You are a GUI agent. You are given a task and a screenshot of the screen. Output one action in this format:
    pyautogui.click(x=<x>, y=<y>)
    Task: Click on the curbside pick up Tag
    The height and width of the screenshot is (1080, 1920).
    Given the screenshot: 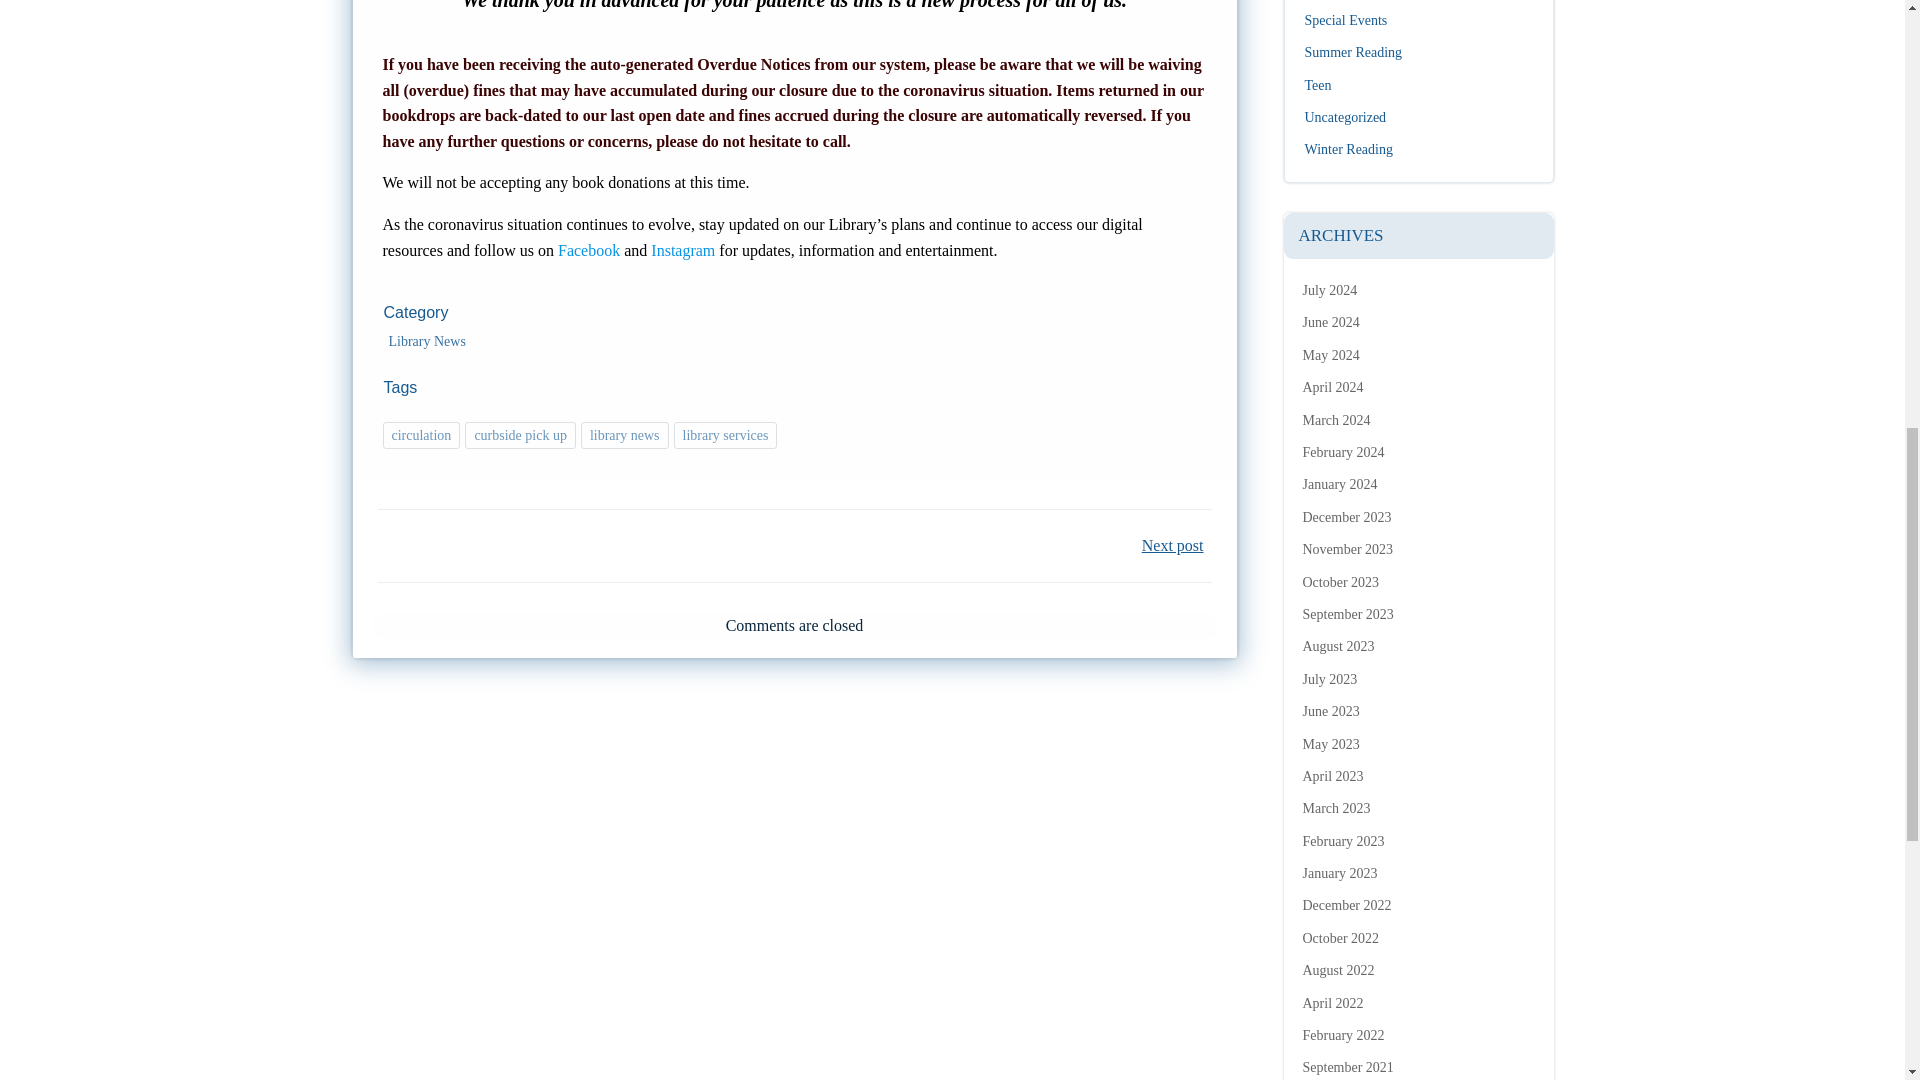 What is the action you would take?
    pyautogui.click(x=520, y=436)
    